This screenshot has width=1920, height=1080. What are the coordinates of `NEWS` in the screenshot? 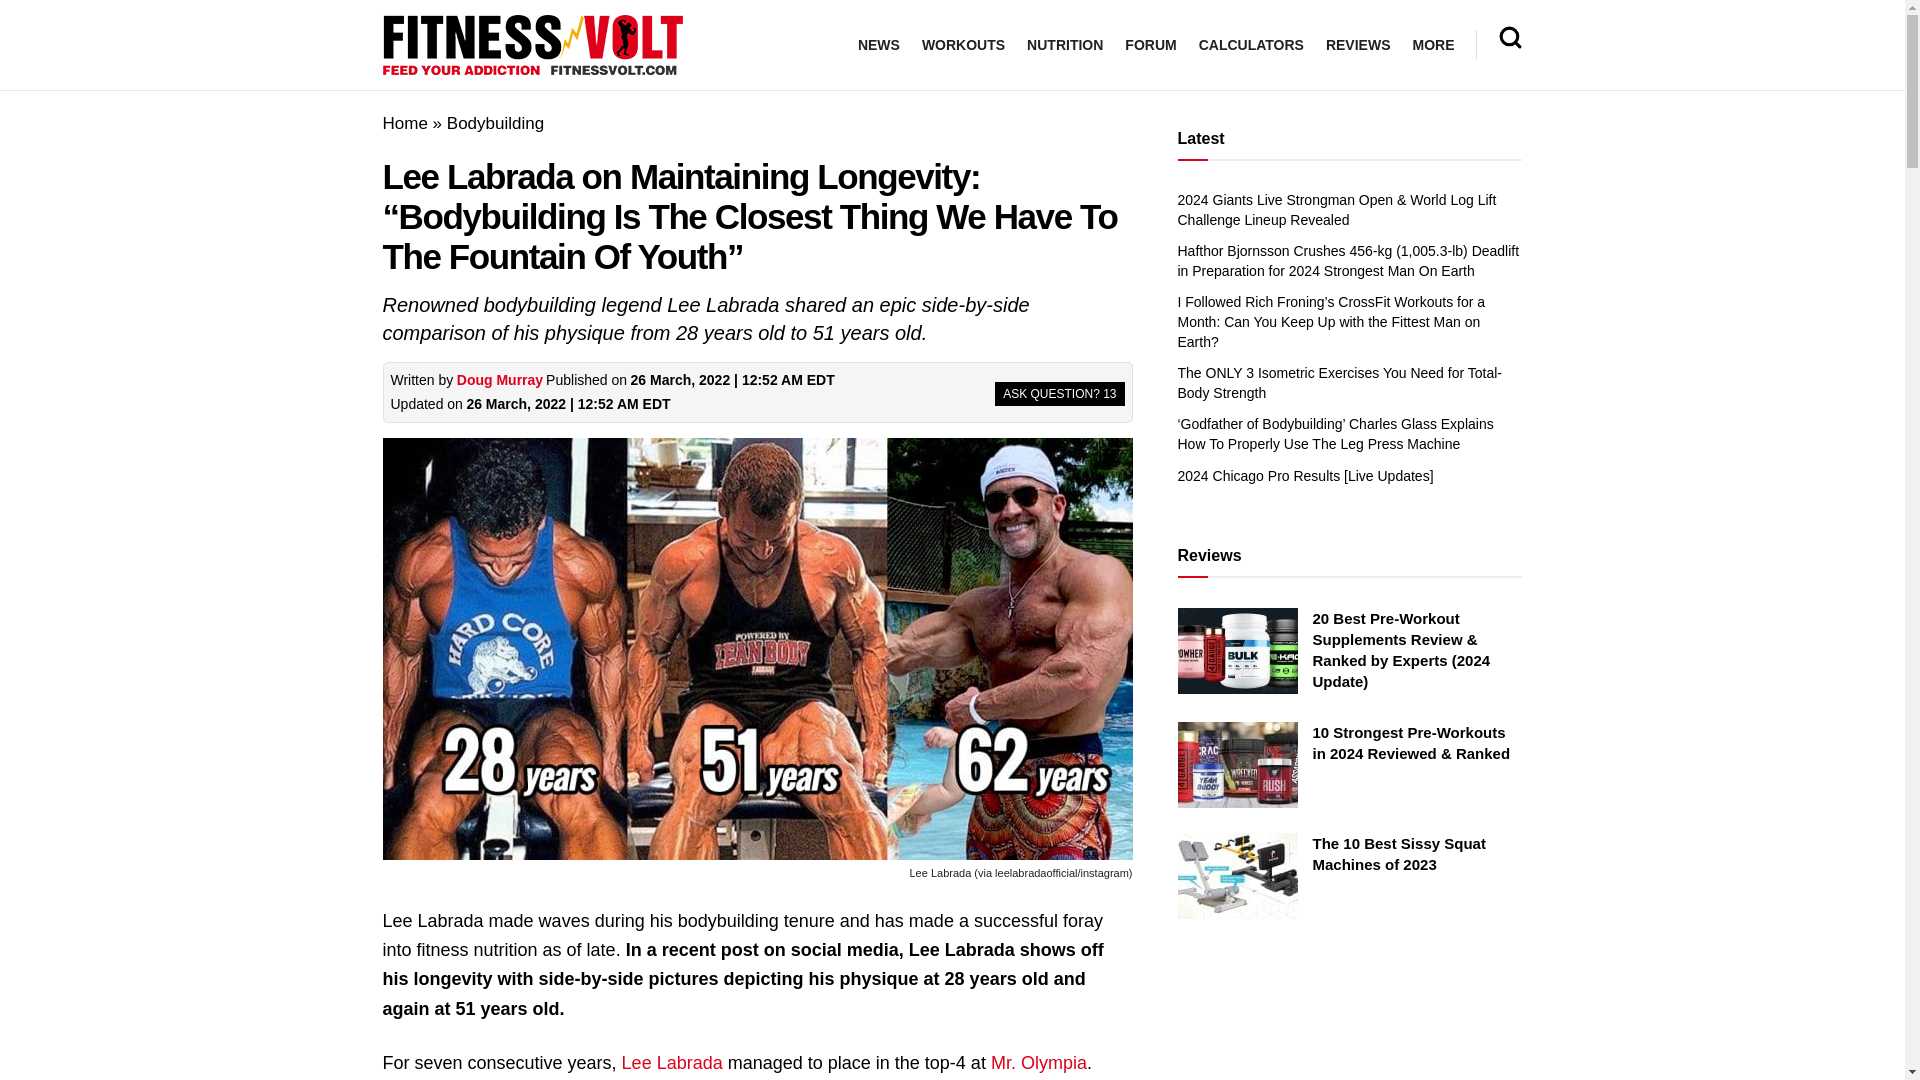 It's located at (879, 45).